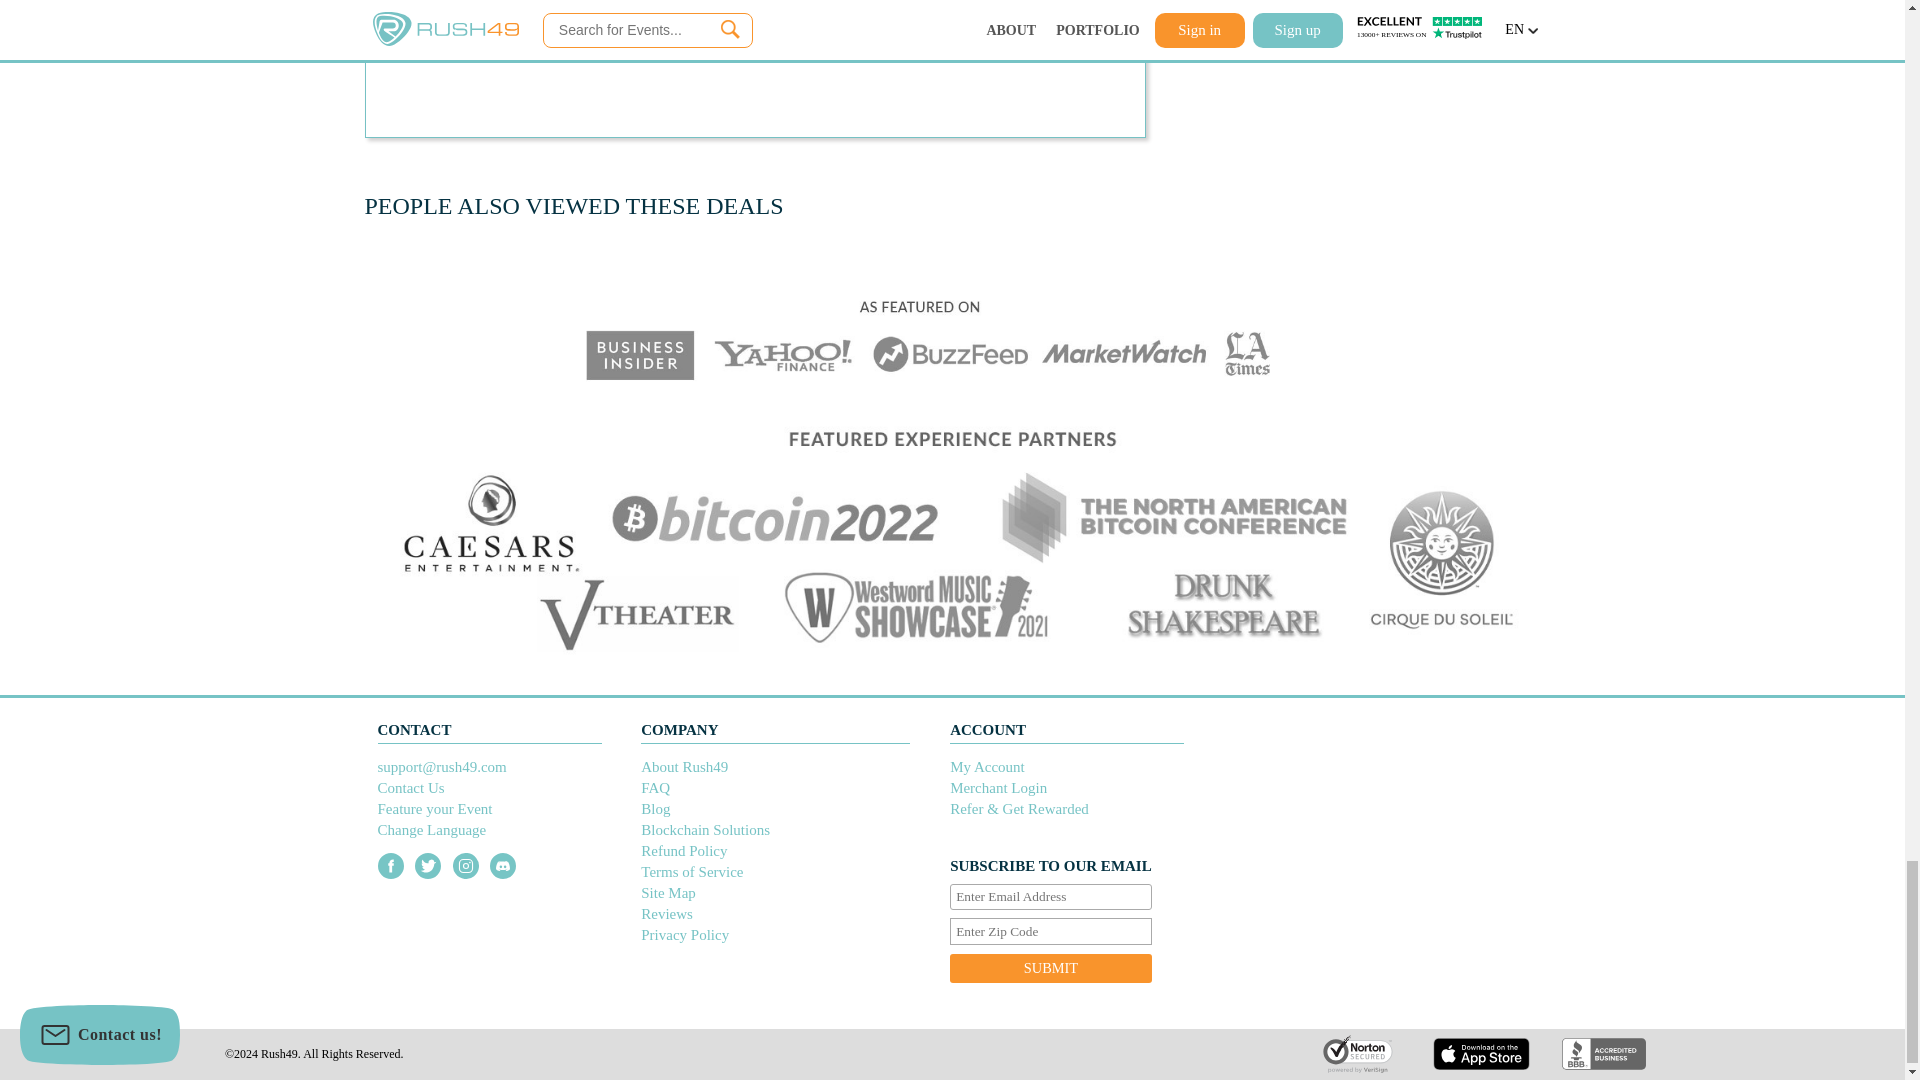 The image size is (1920, 1080). I want to click on Blockchain Solutions, so click(705, 830).